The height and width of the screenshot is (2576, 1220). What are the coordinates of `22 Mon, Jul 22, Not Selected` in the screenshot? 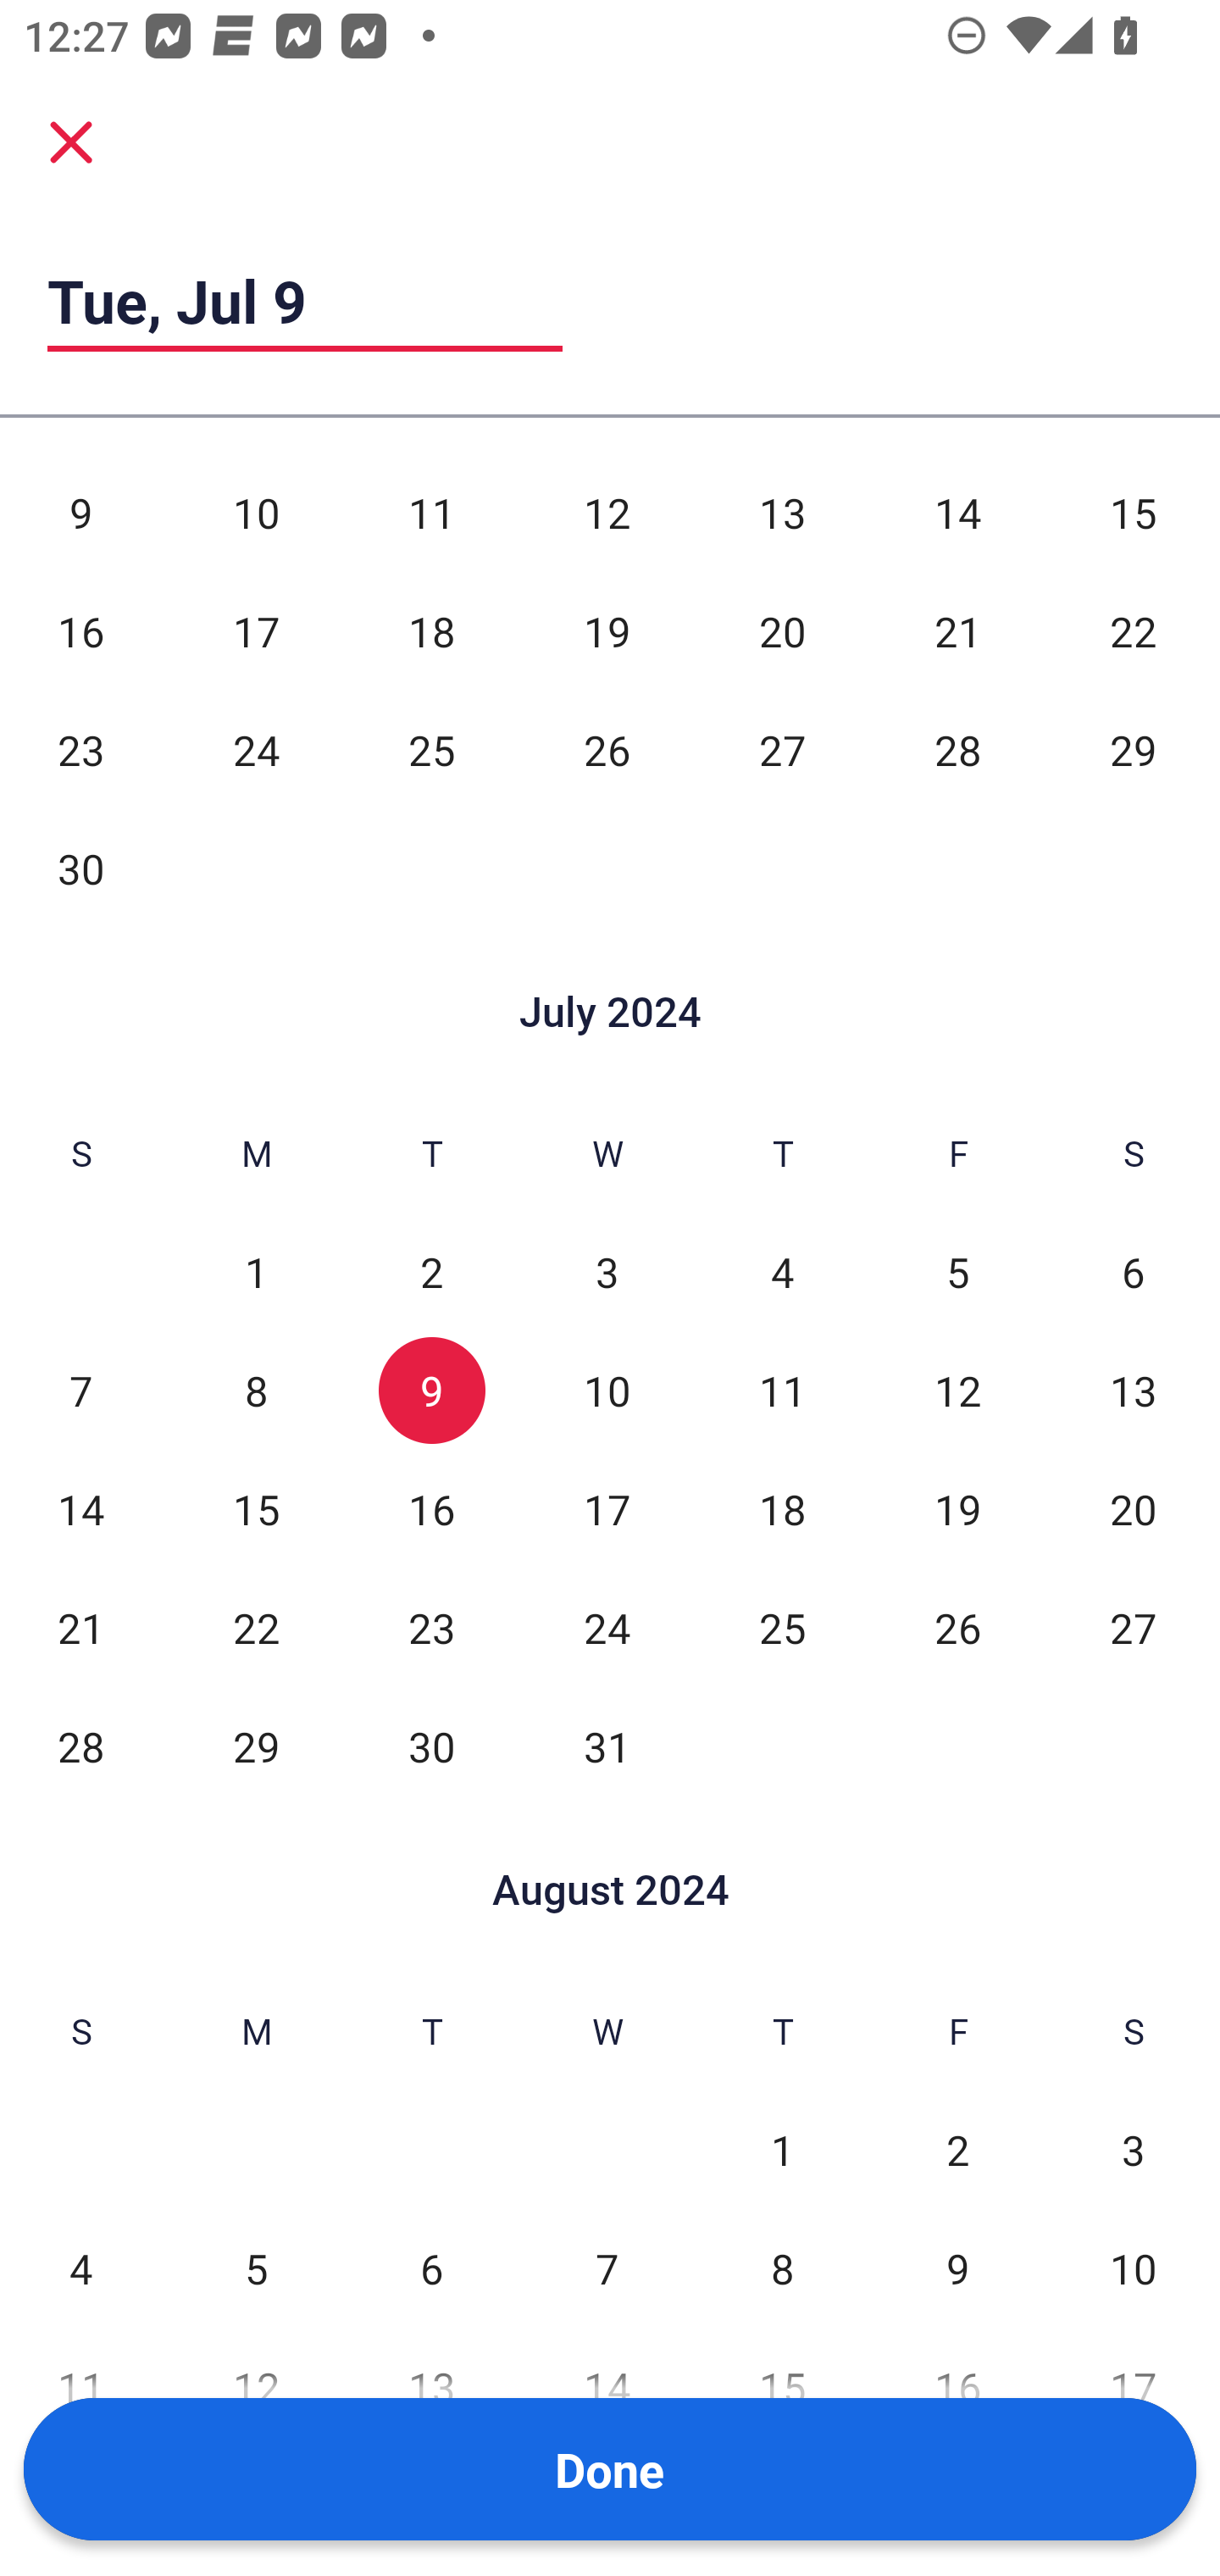 It's located at (256, 1628).